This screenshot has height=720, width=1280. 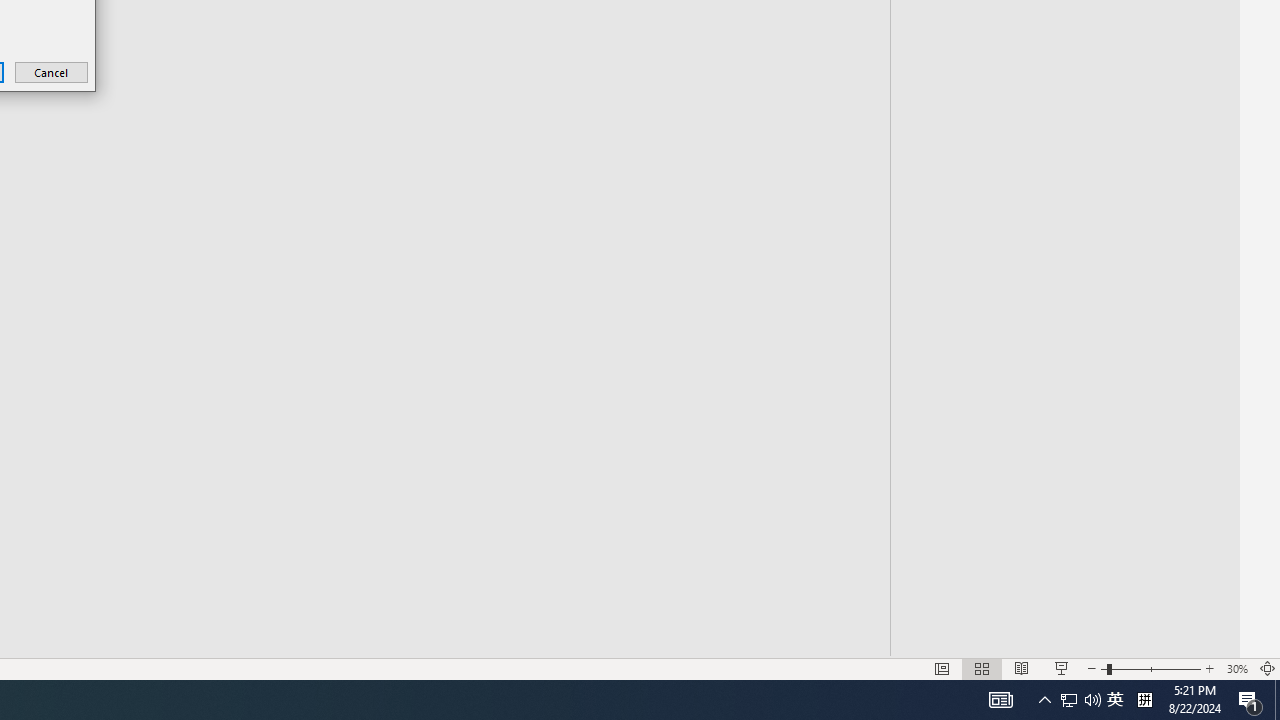 What do you see at coordinates (1080, 700) in the screenshot?
I see `Zoom Out` at bounding box center [1080, 700].